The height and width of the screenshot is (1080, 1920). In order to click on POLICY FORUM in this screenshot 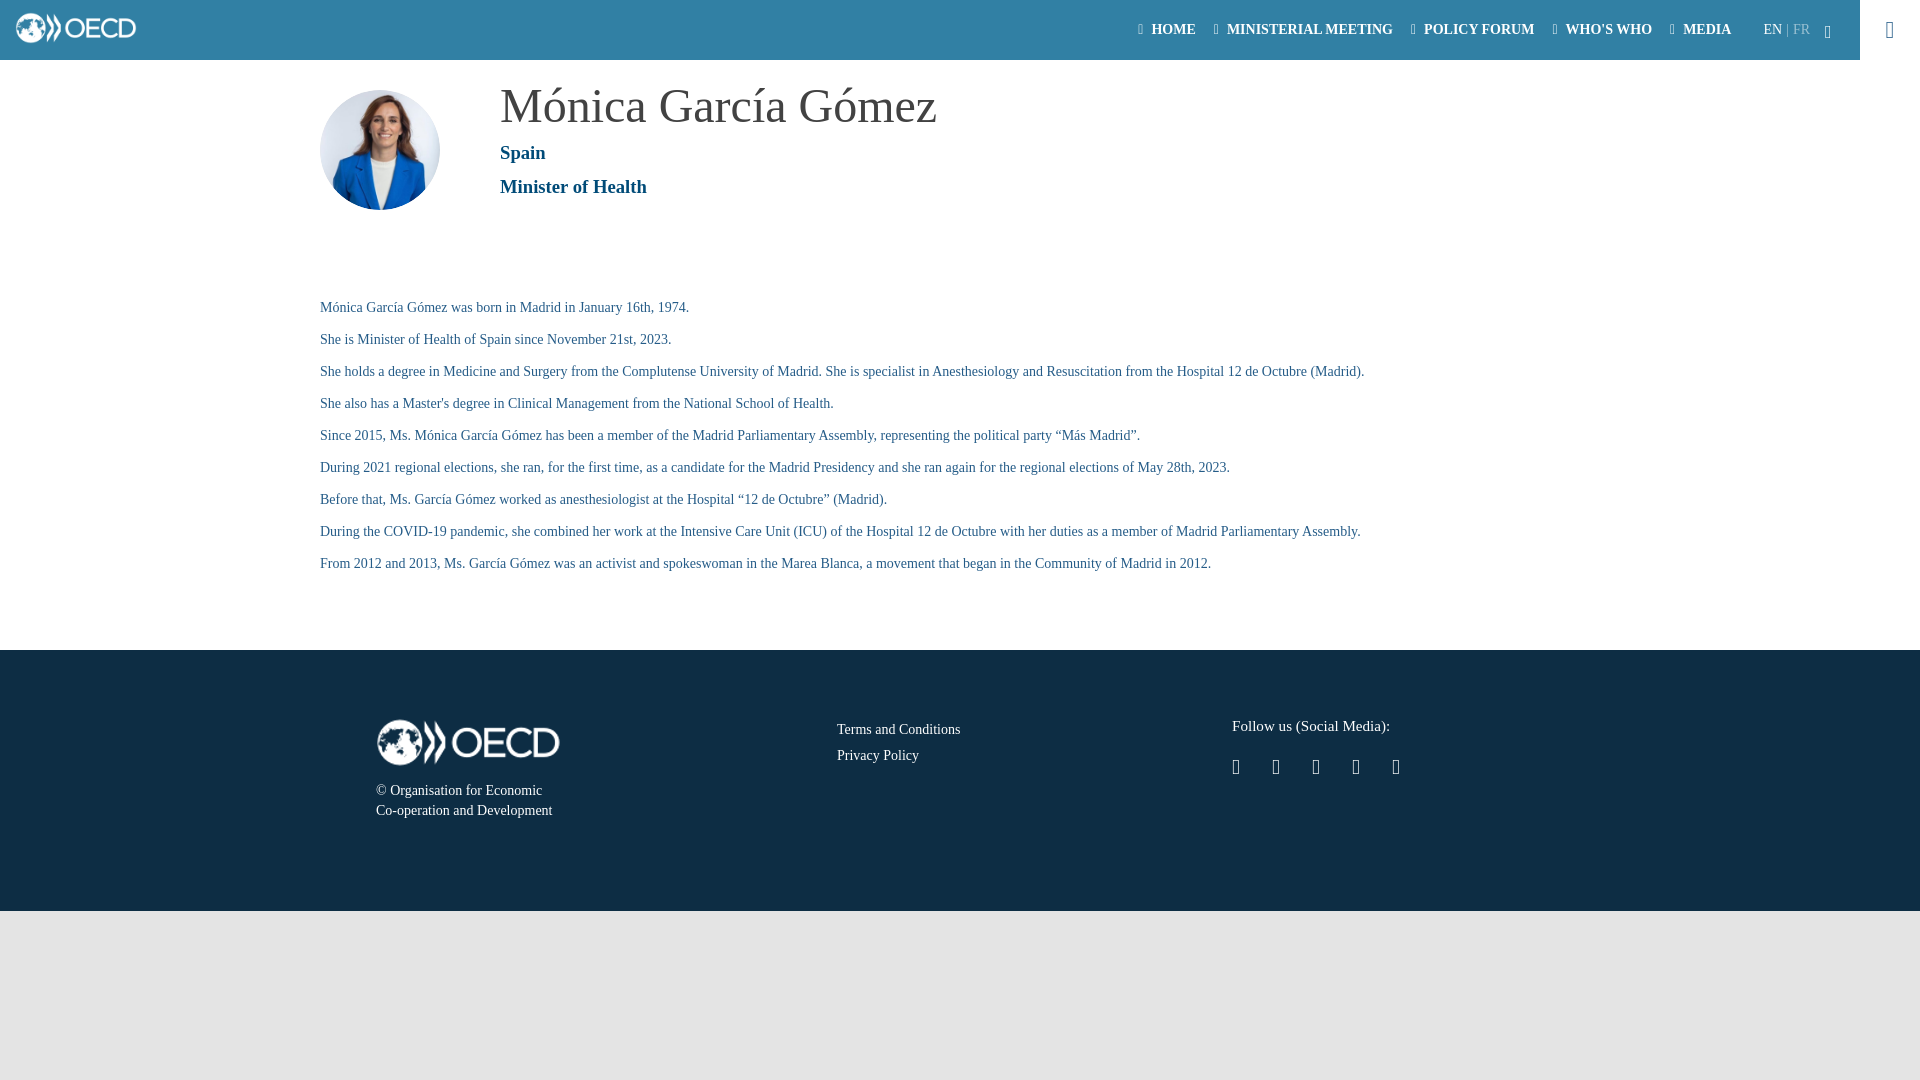, I will do `click(1474, 30)`.